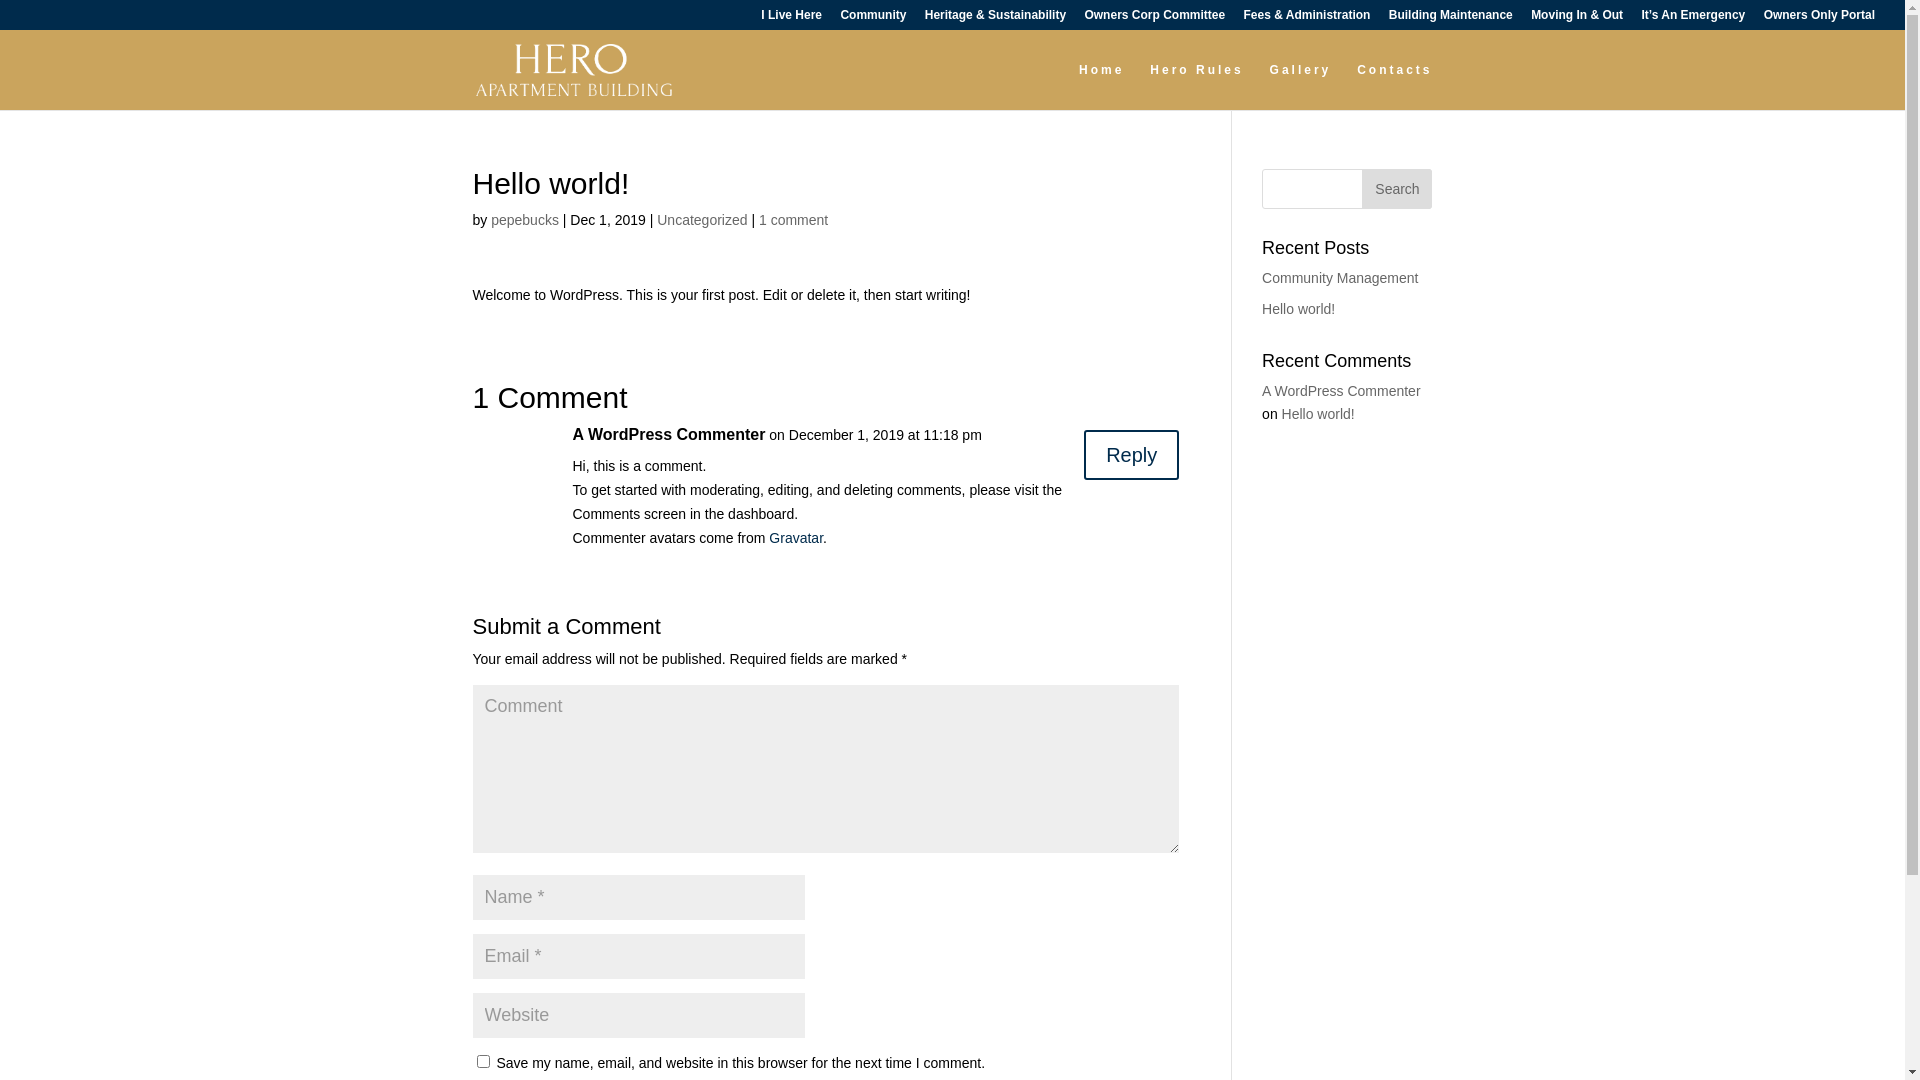 The image size is (1920, 1080). What do you see at coordinates (1397, 189) in the screenshot?
I see `Search` at bounding box center [1397, 189].